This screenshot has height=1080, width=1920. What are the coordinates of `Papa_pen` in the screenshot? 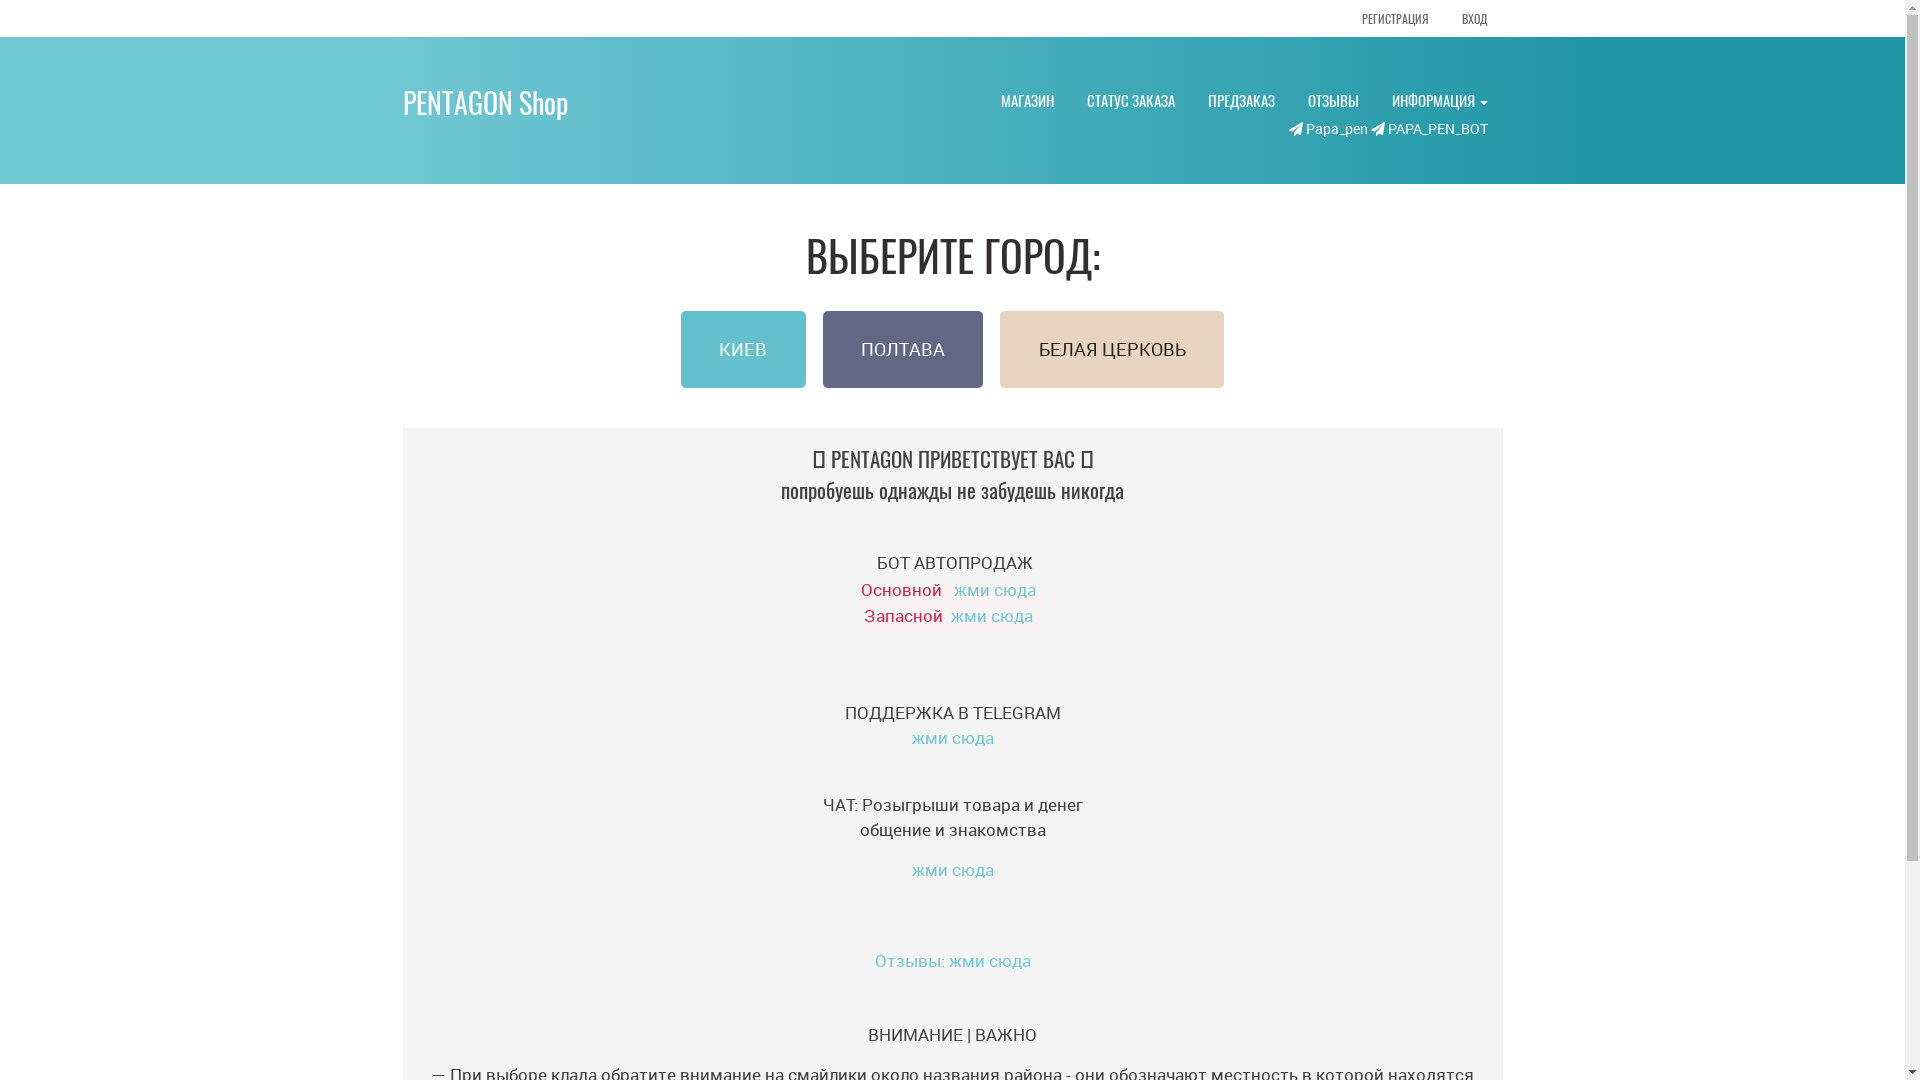 It's located at (1327, 128).